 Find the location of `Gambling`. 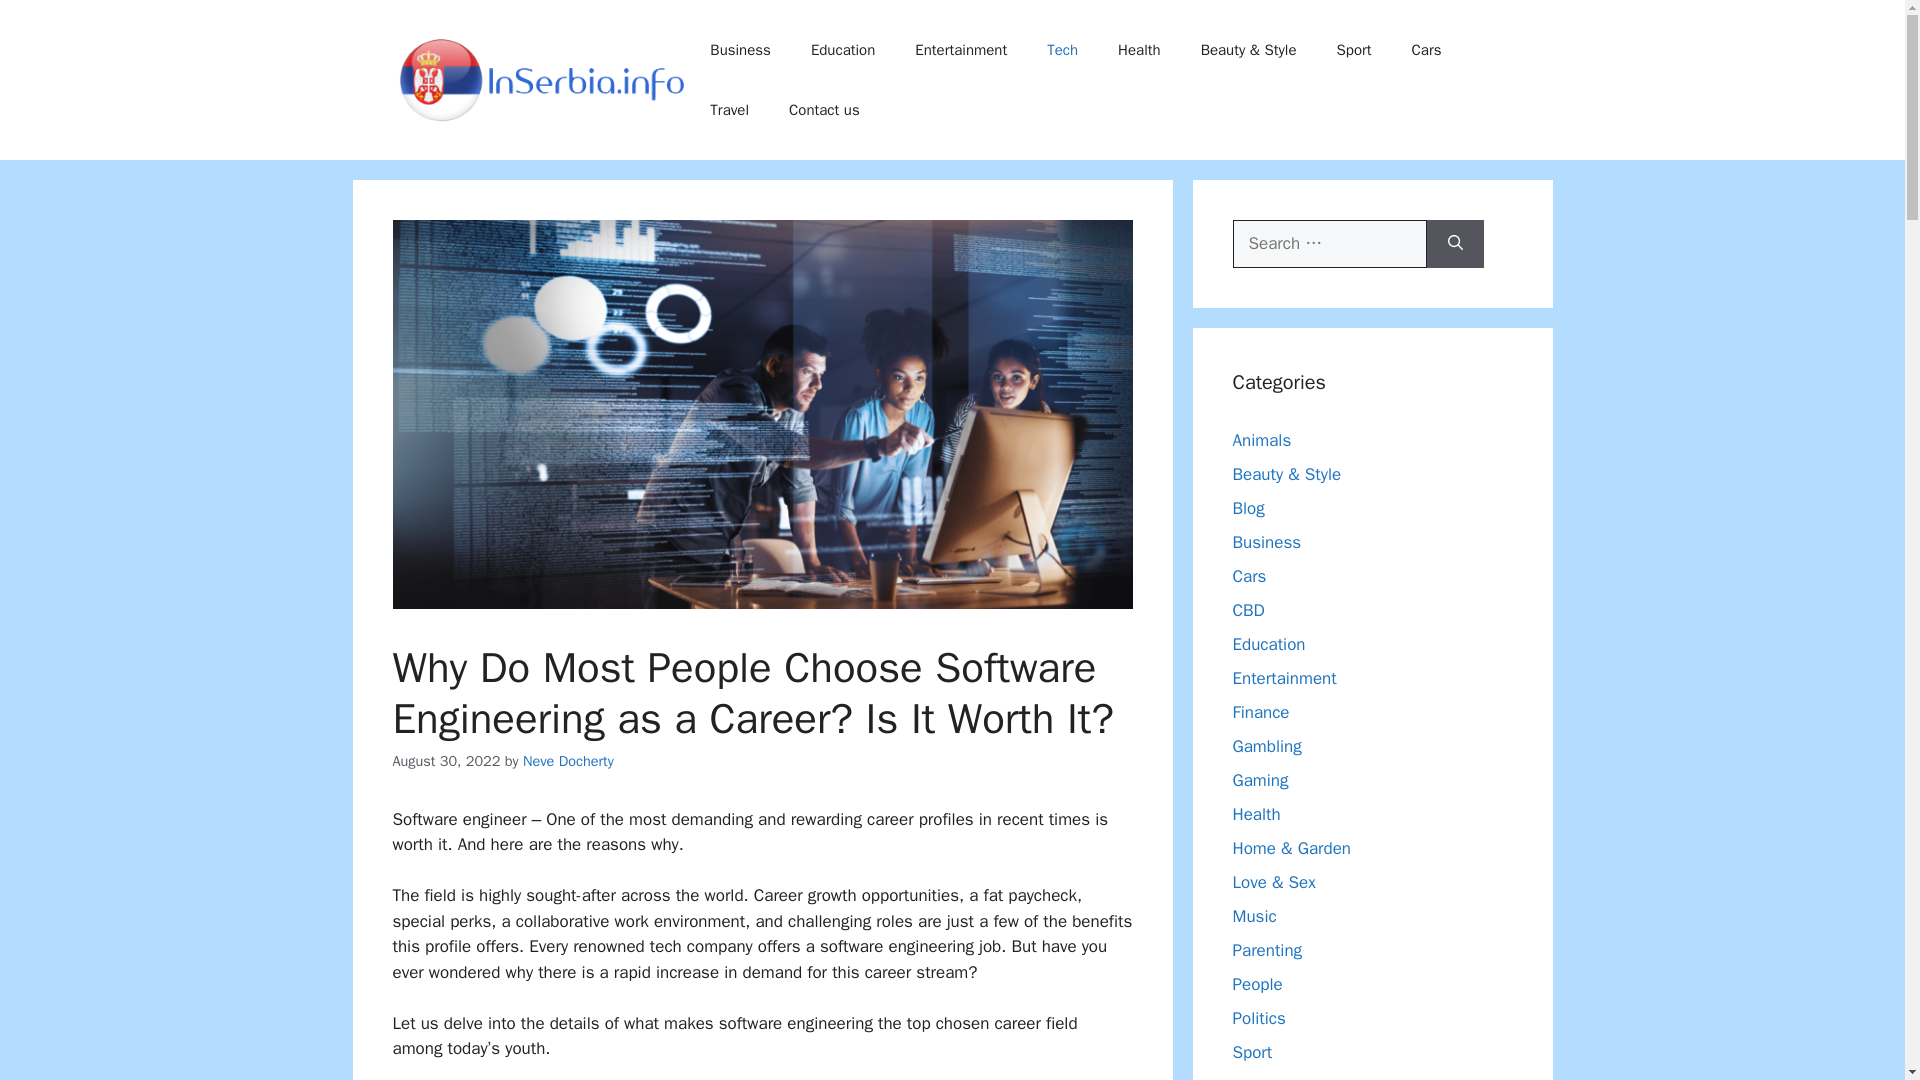

Gambling is located at coordinates (1266, 746).